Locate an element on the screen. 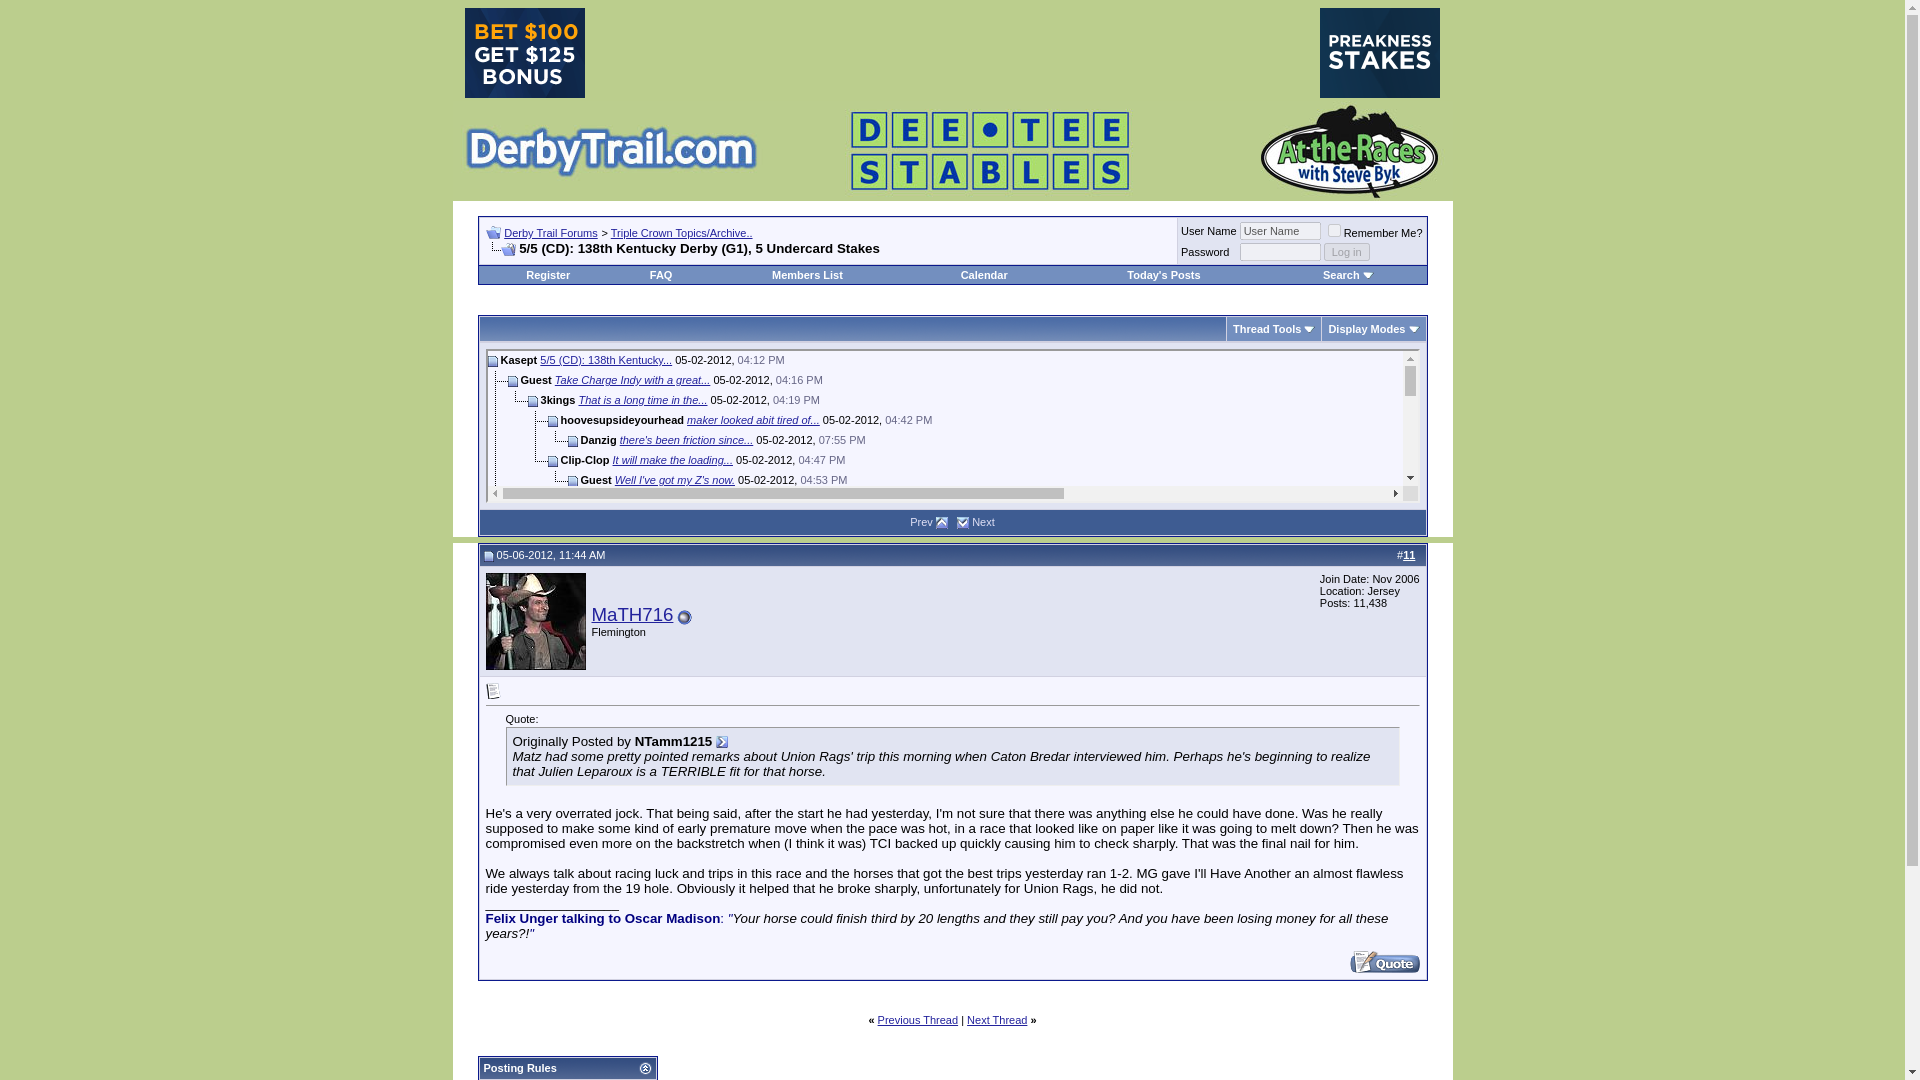  User Name is located at coordinates (1280, 230).